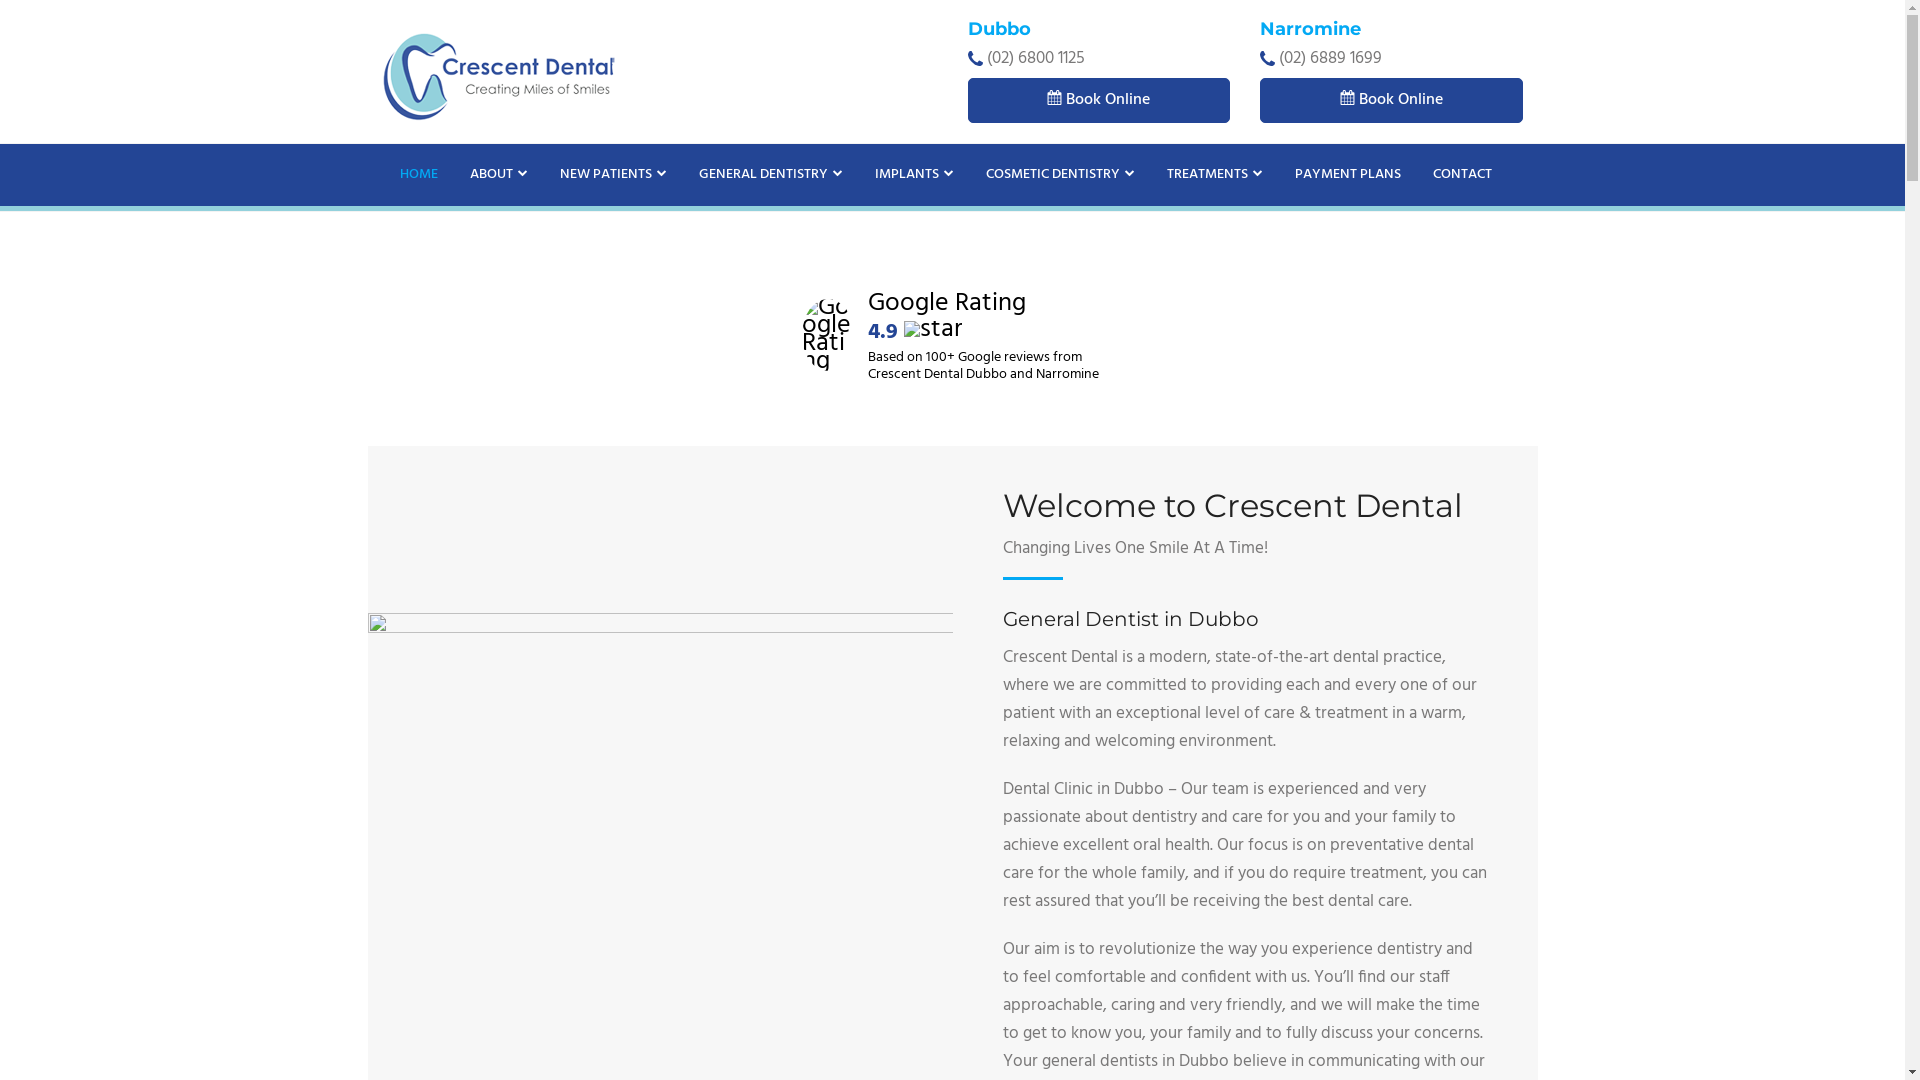 The image size is (1920, 1080). Describe the element at coordinates (1330, 58) in the screenshot. I see `(02) 6889 1699` at that location.